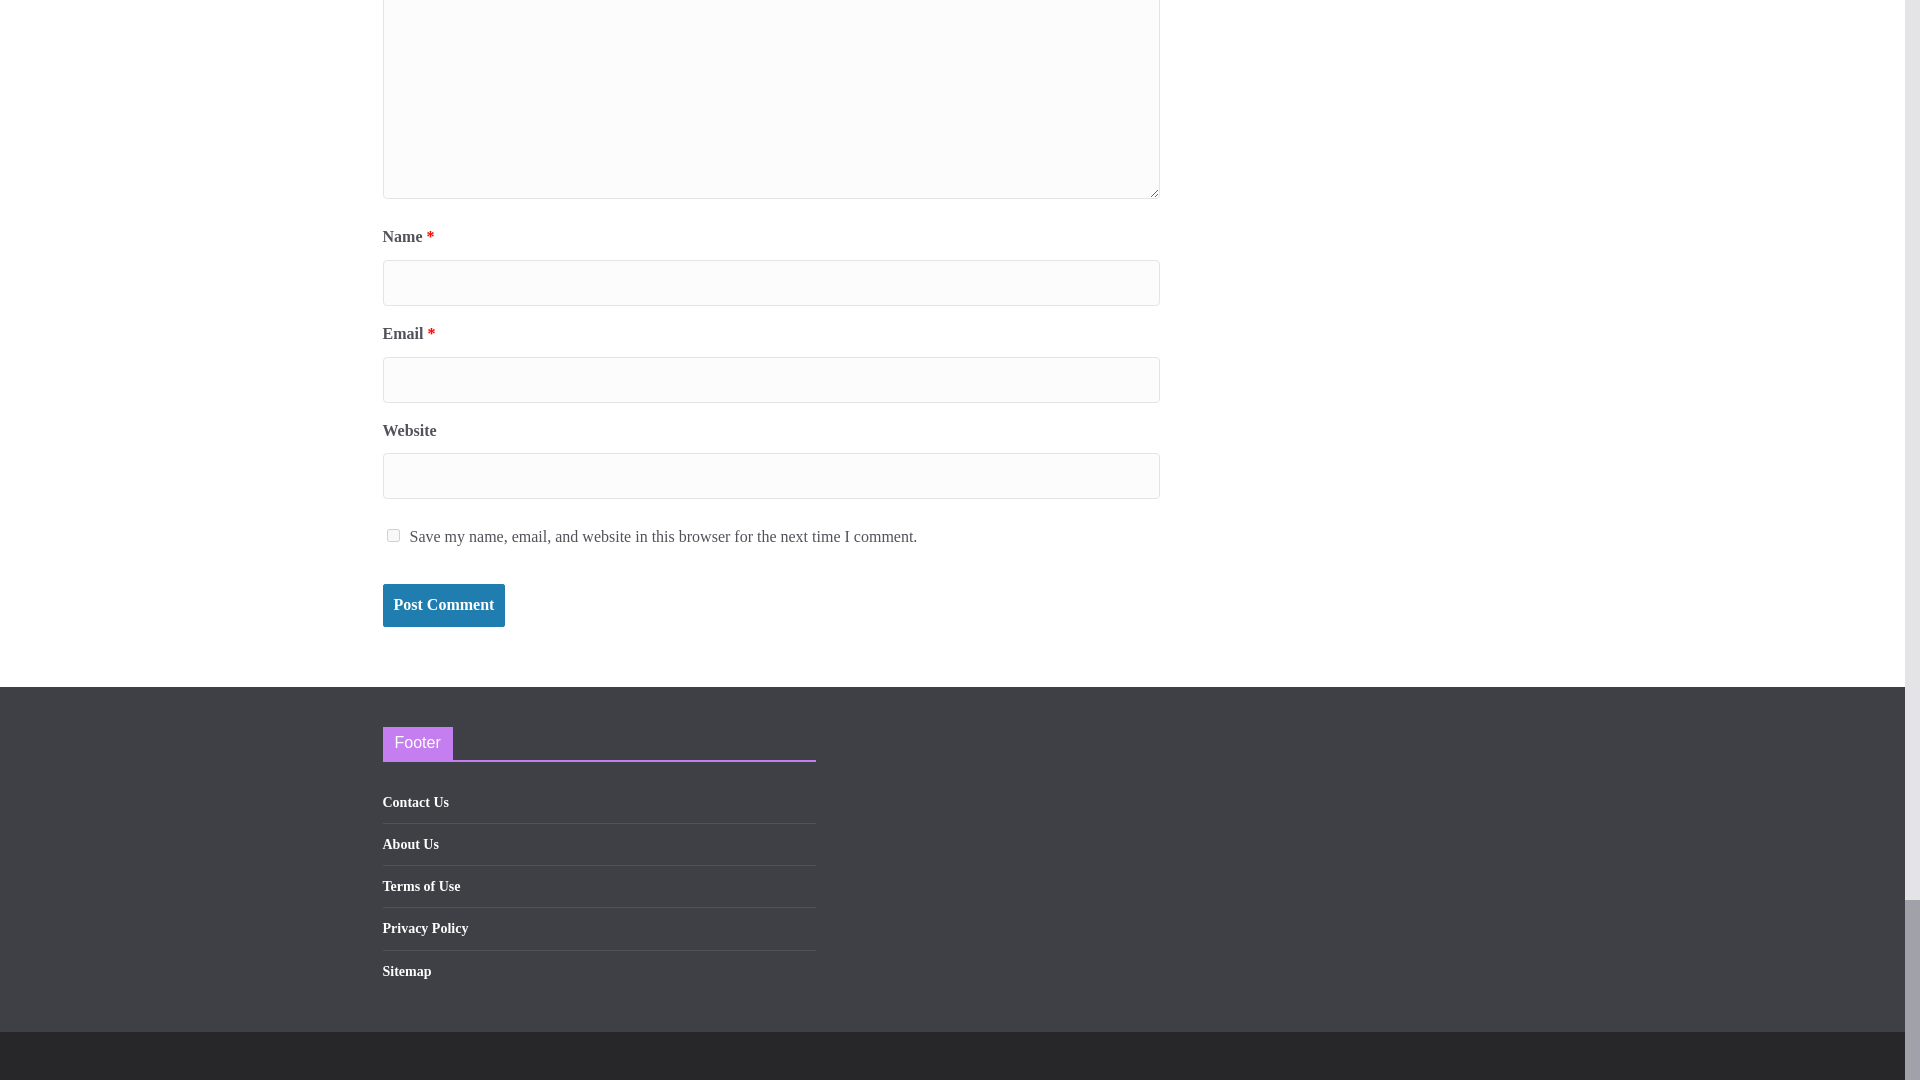 The height and width of the screenshot is (1080, 1920). Describe the element at coordinates (392, 536) in the screenshot. I see `yes` at that location.